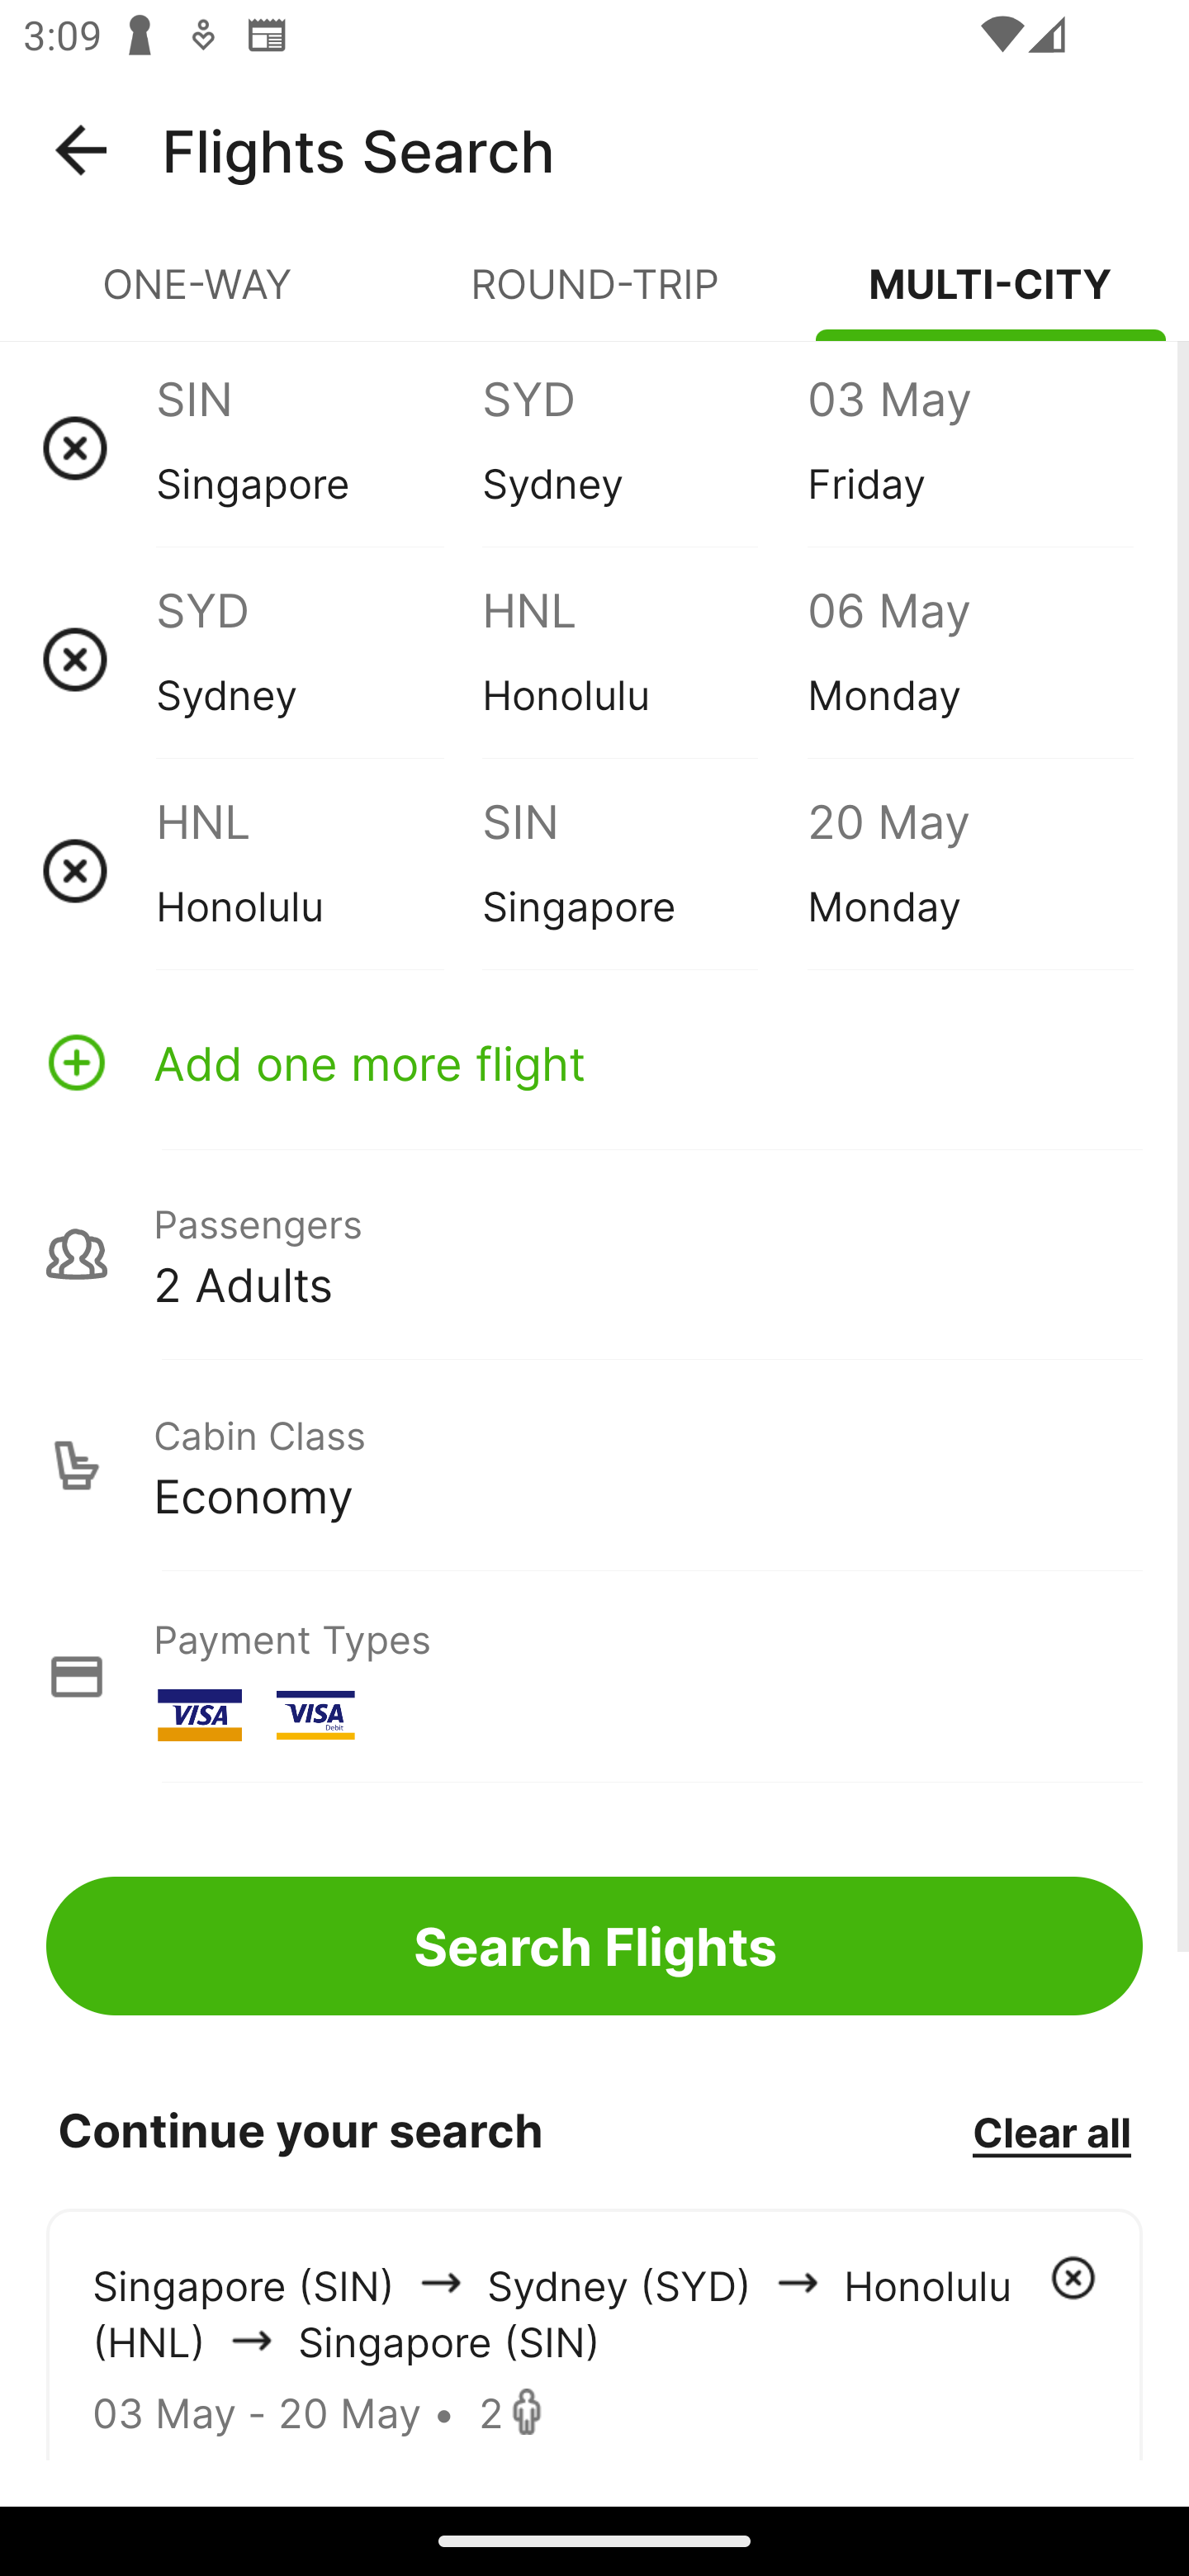  Describe the element at coordinates (1051, 2131) in the screenshot. I see `Clear all` at that location.